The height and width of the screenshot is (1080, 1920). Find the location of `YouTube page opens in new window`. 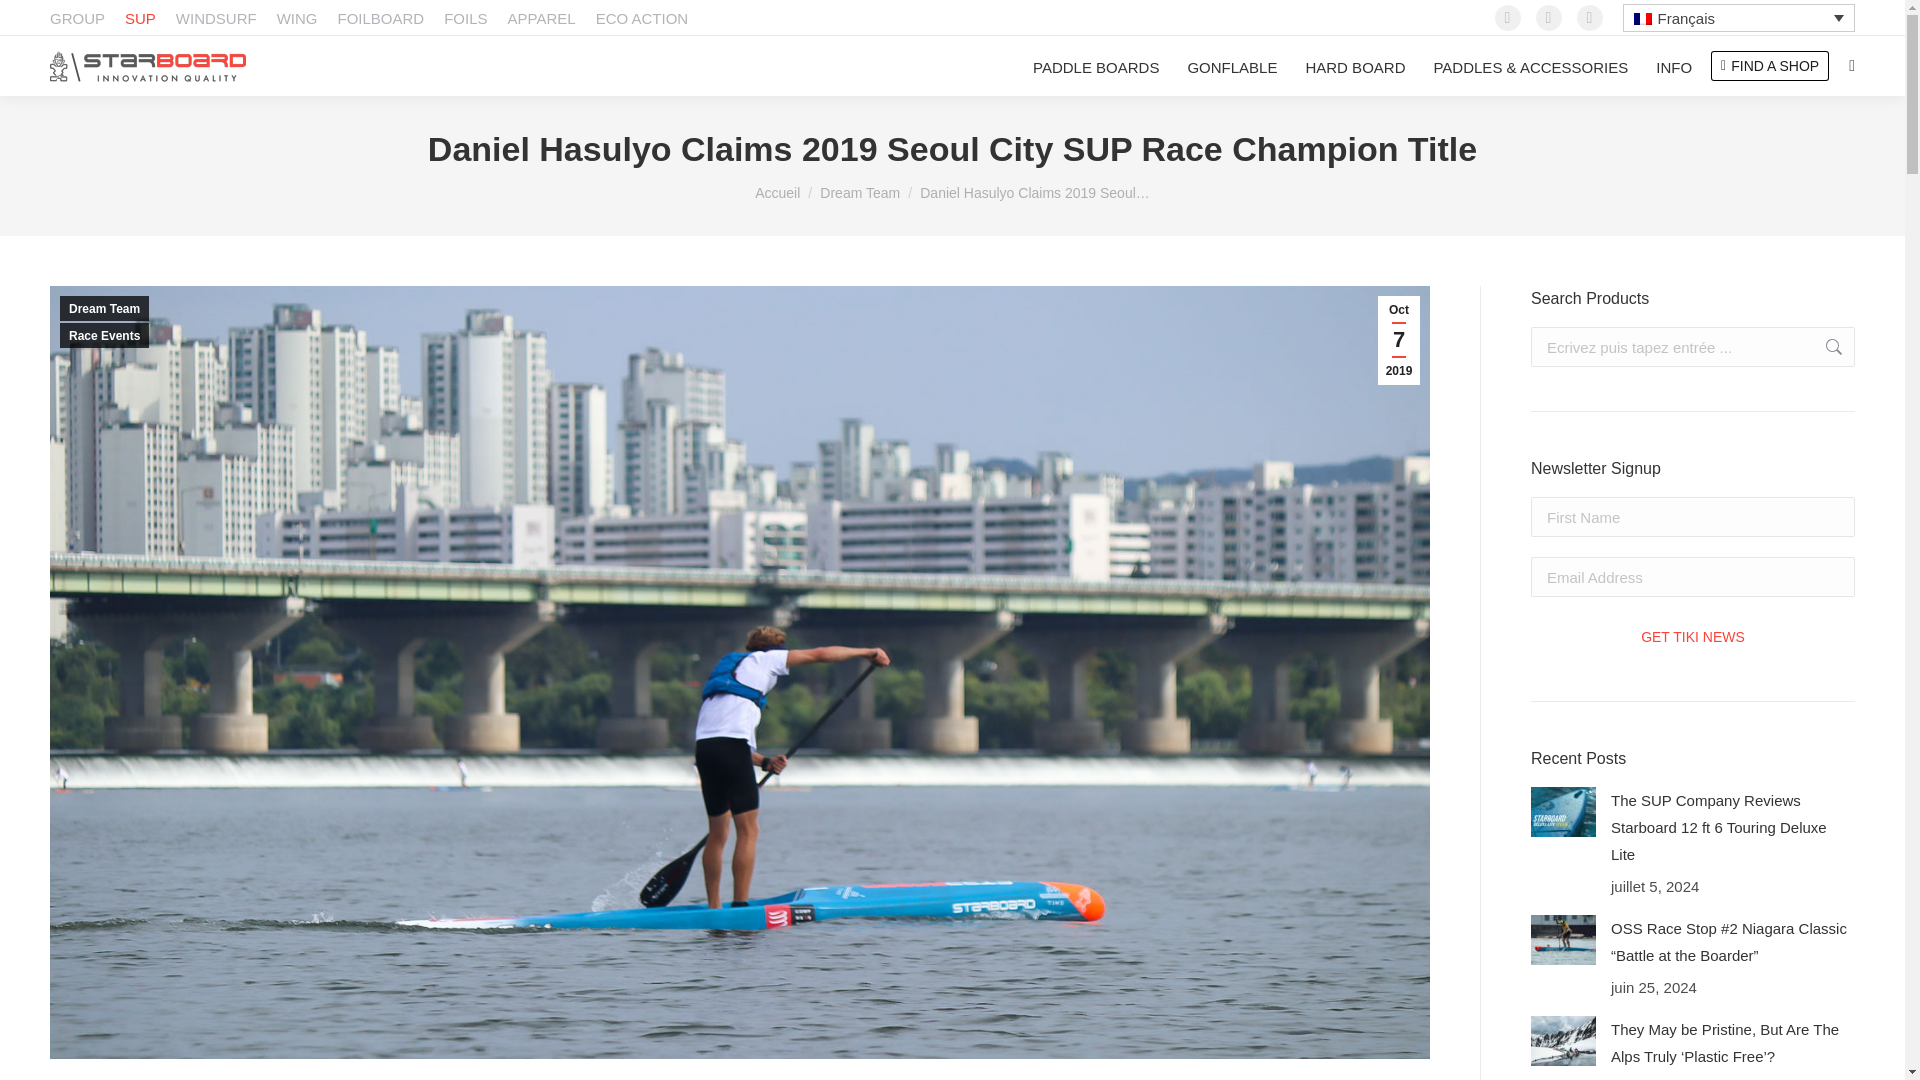

YouTube page opens in new window is located at coordinates (1590, 18).